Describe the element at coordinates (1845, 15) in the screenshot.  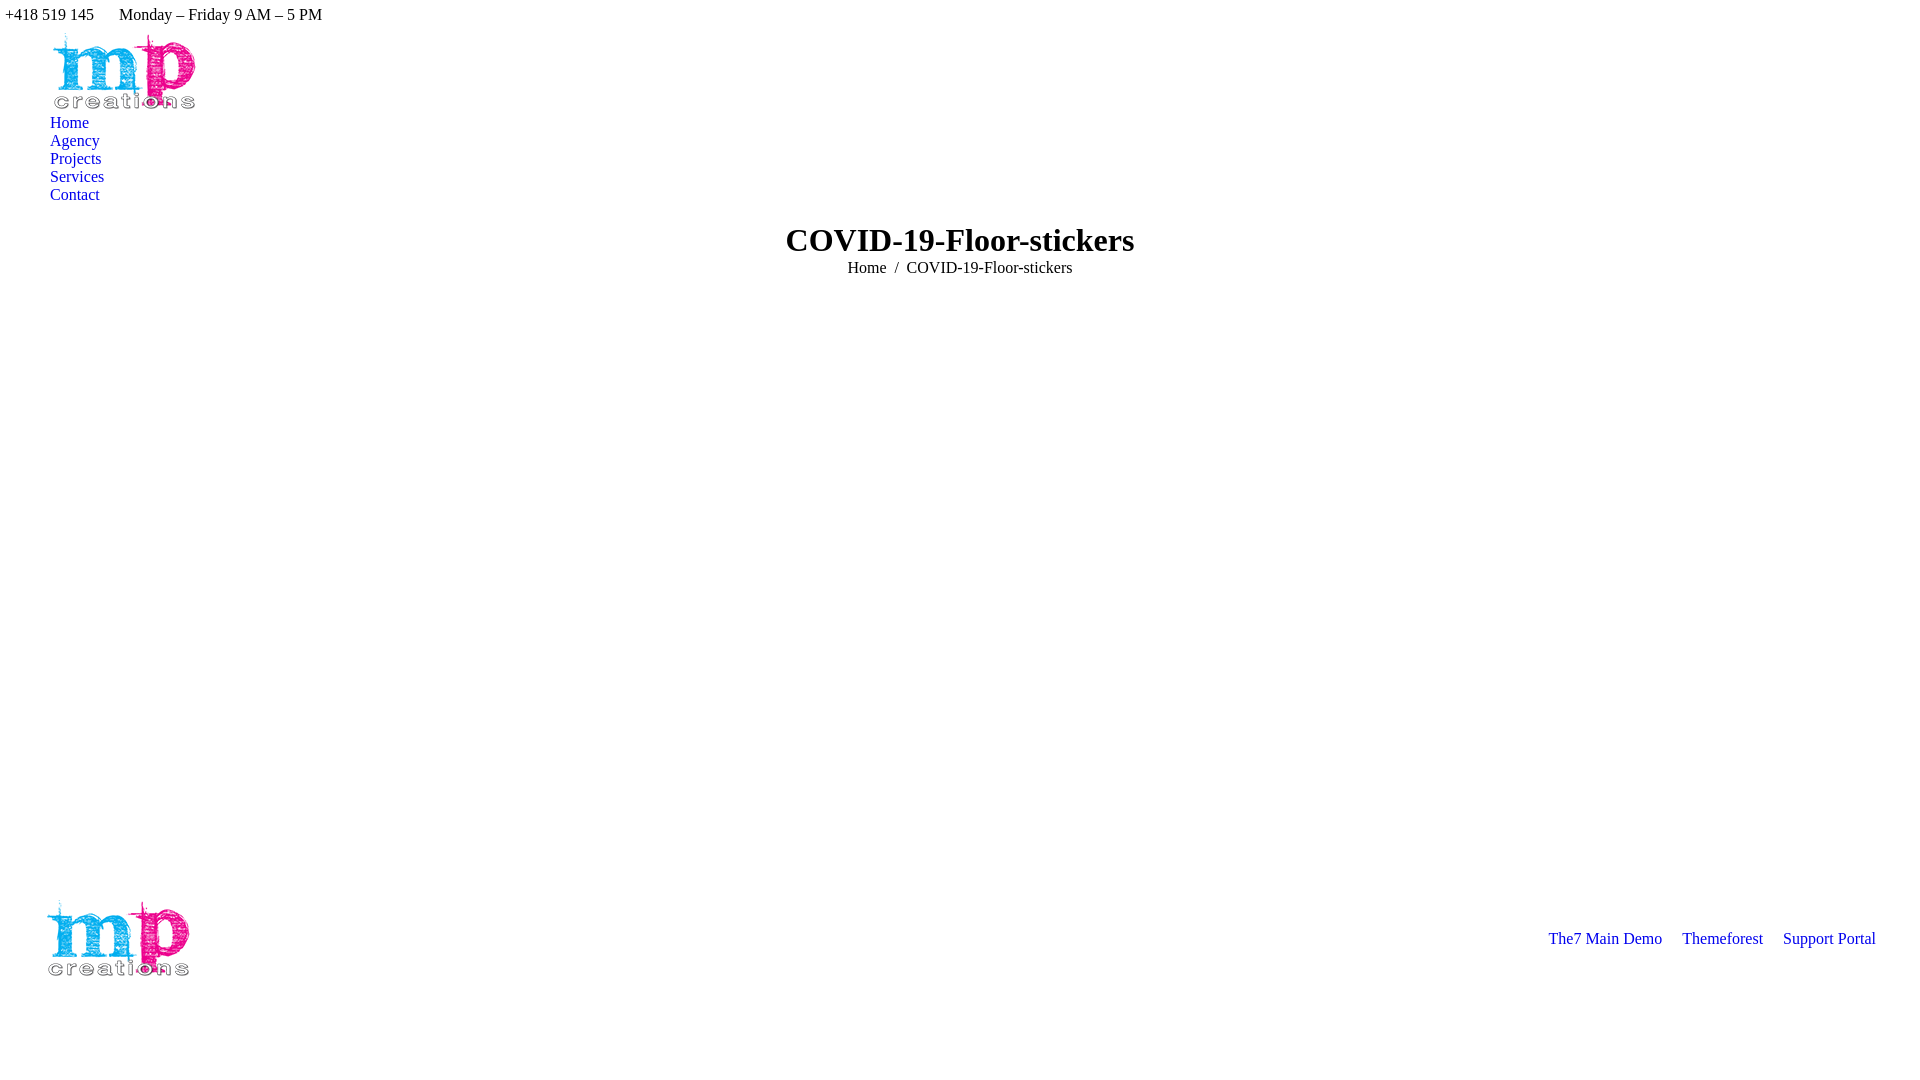
I see `Twitter page opens in new window` at that location.